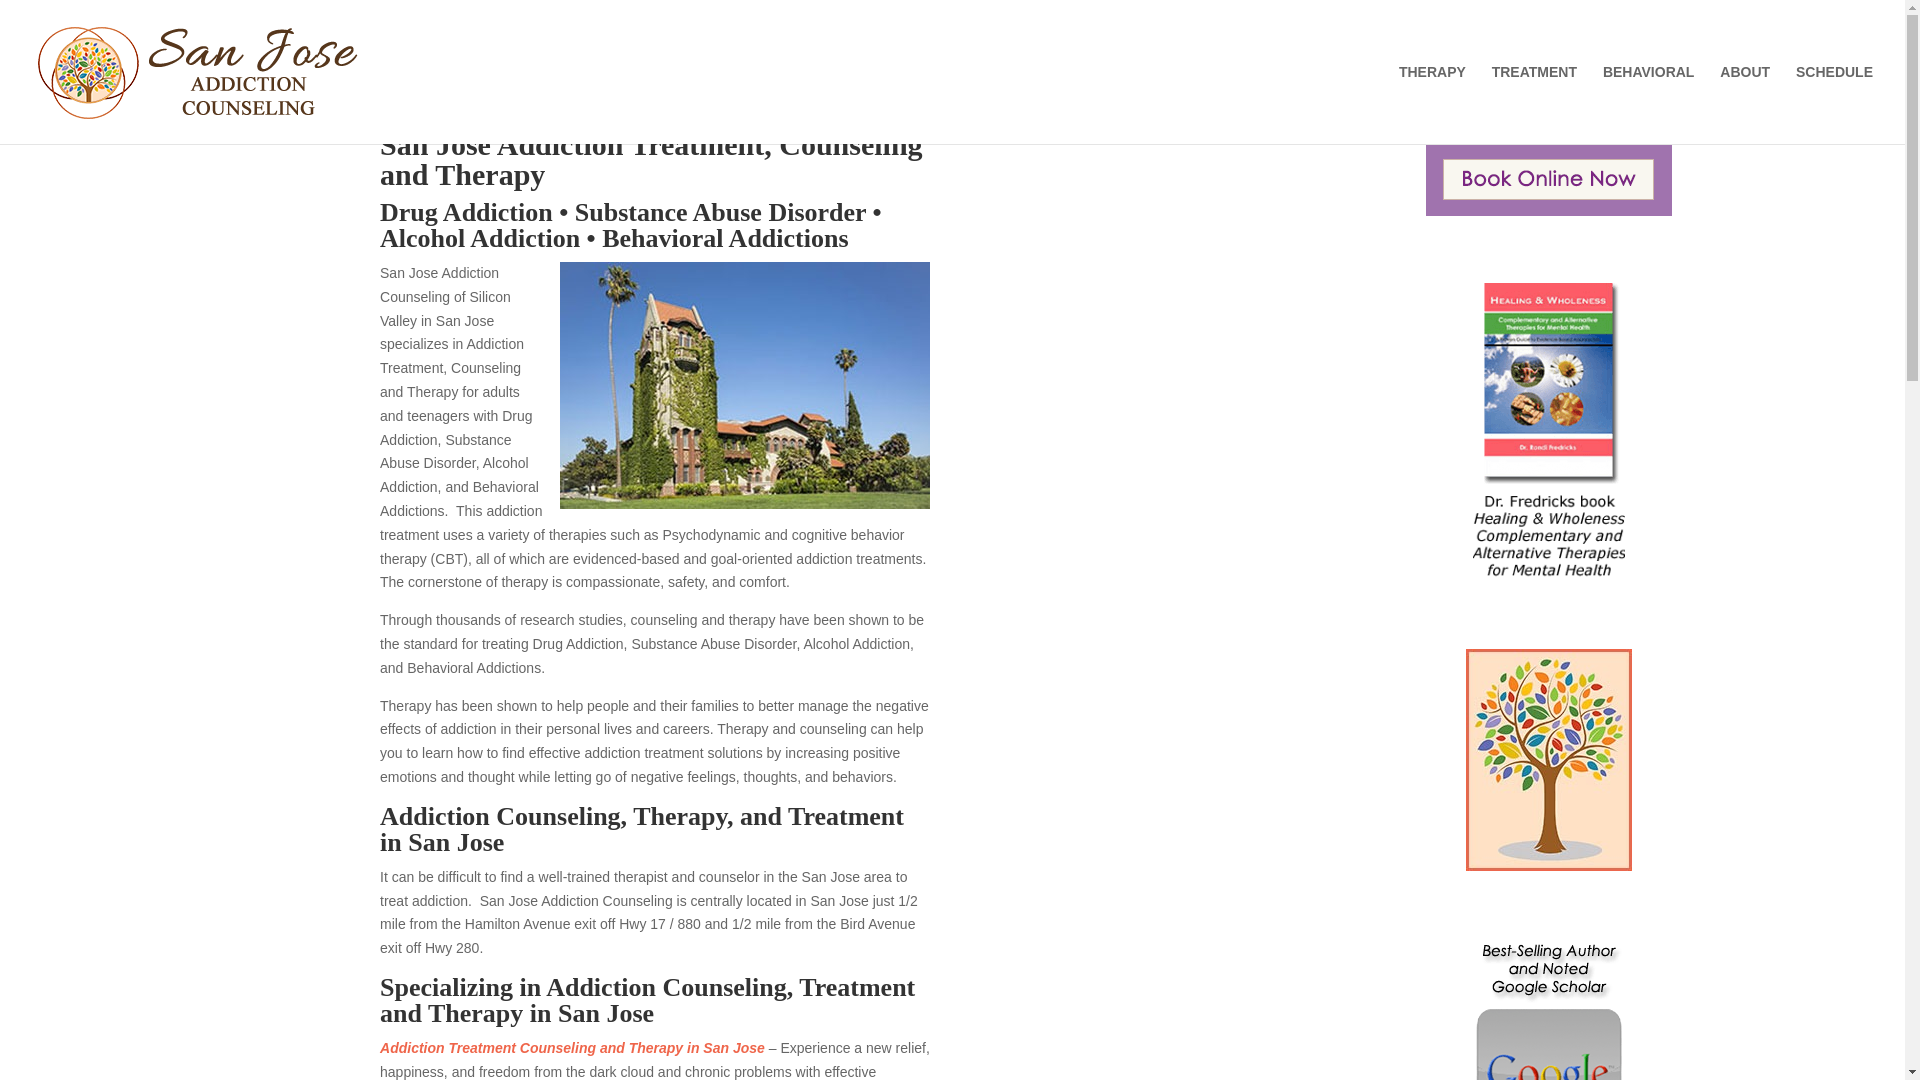  What do you see at coordinates (1549, 180) in the screenshot?
I see `San Jose Addiction Counseling Appointment` at bounding box center [1549, 180].